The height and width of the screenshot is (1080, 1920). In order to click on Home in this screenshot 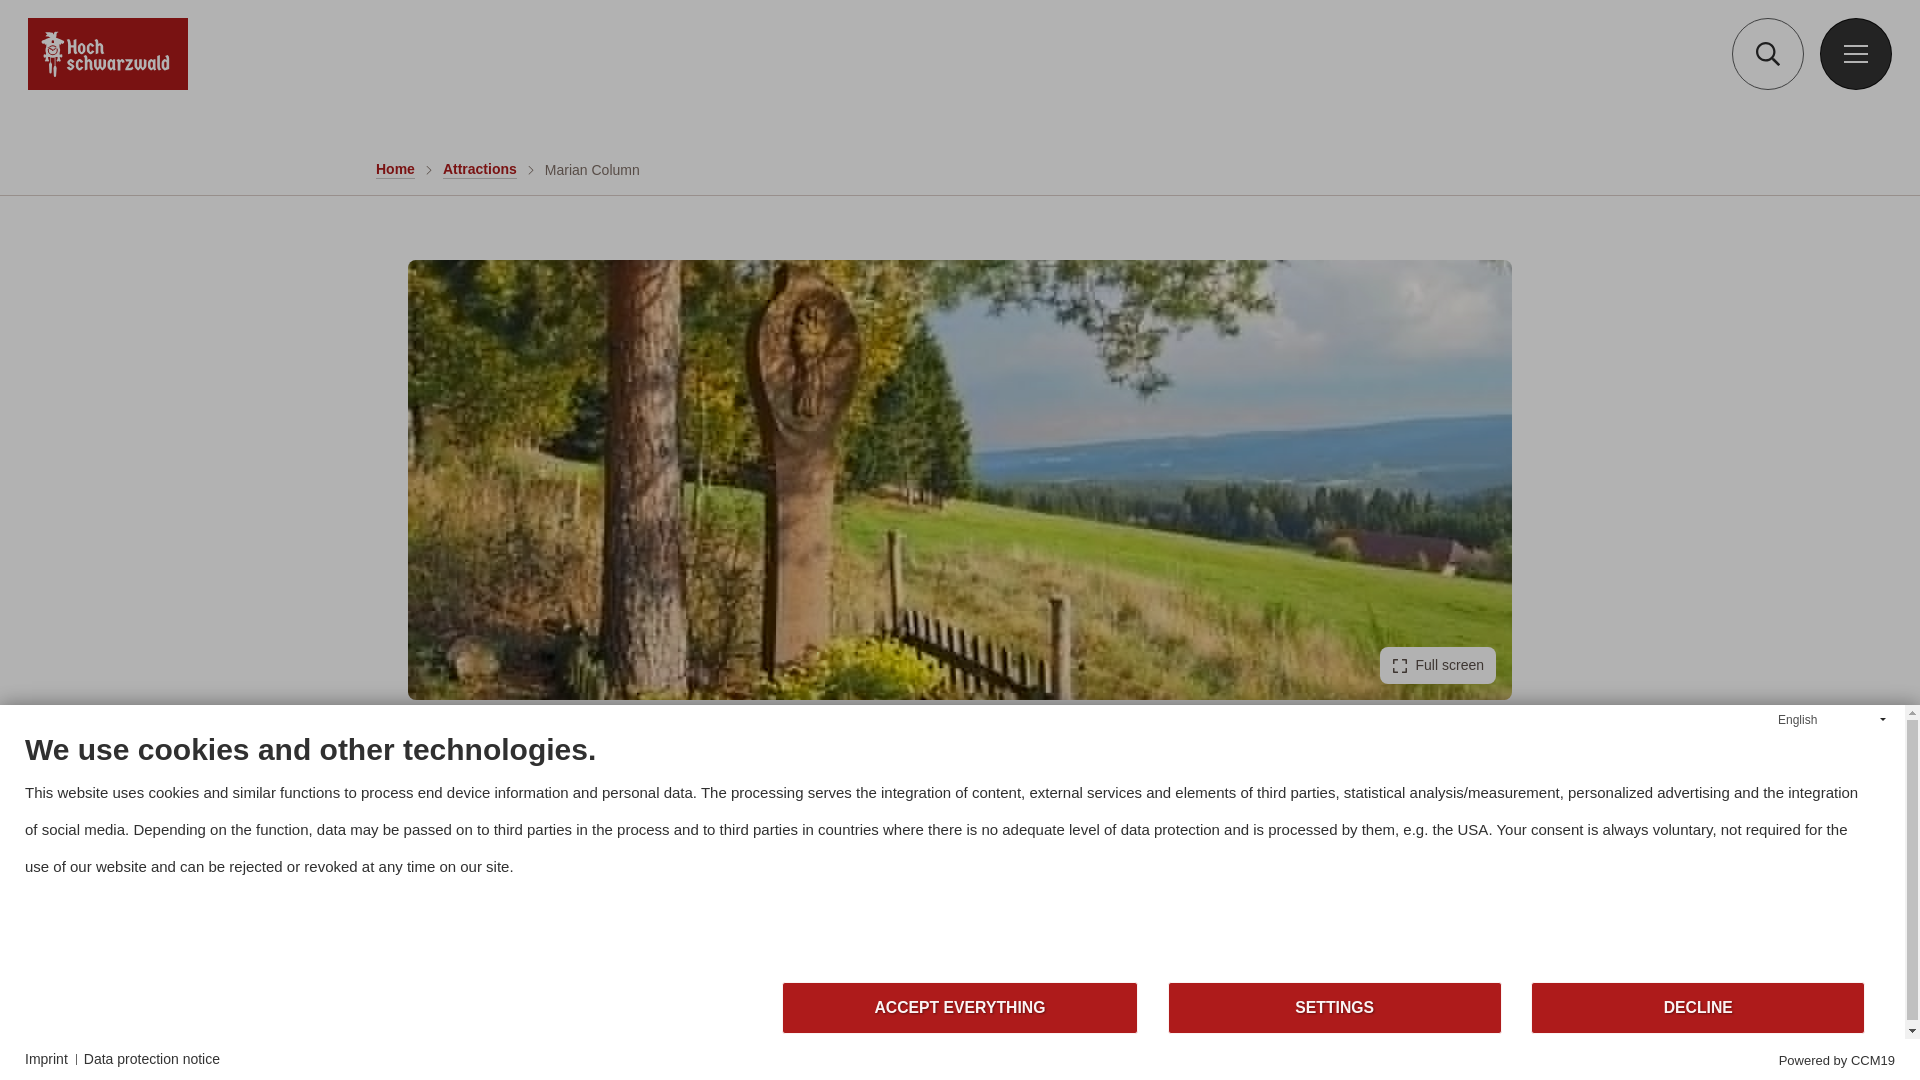, I will do `click(395, 169)`.